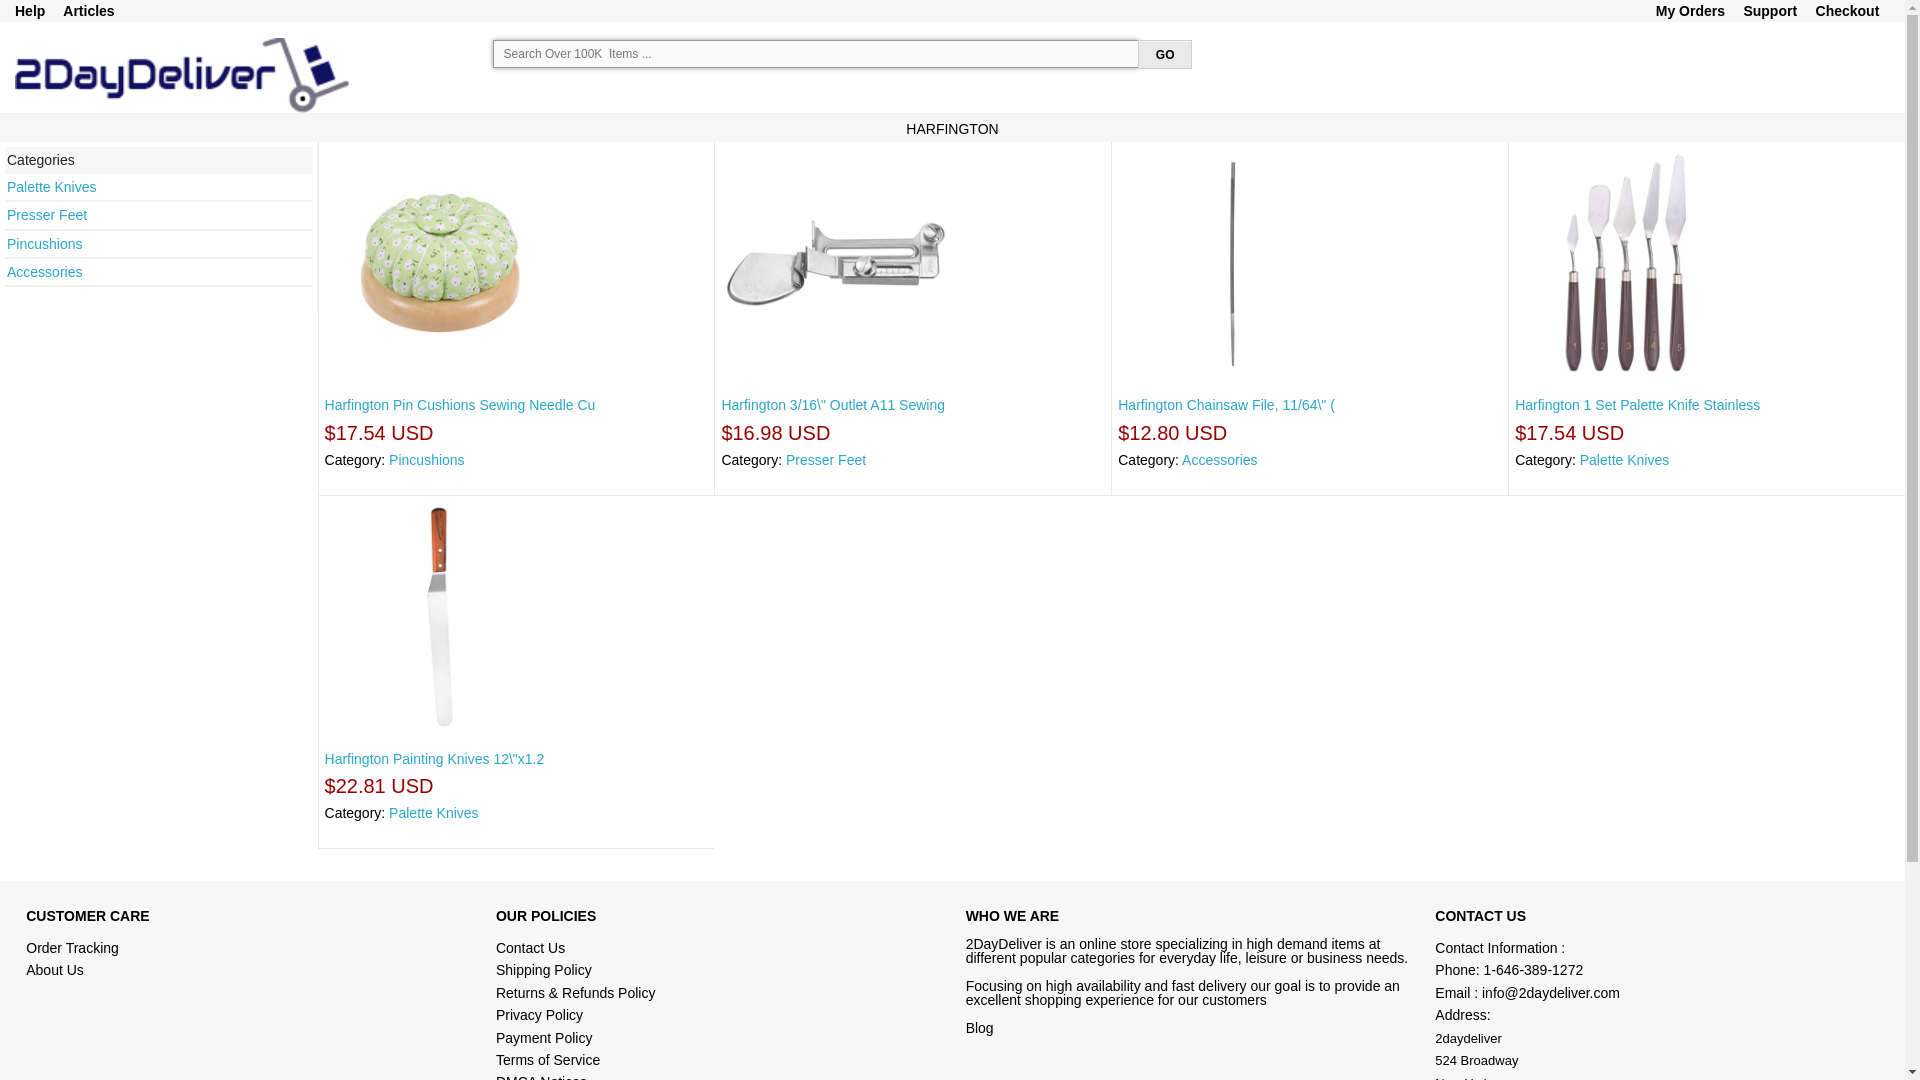 The image size is (1920, 1080). What do you see at coordinates (1690, 11) in the screenshot?
I see `My Orders` at bounding box center [1690, 11].